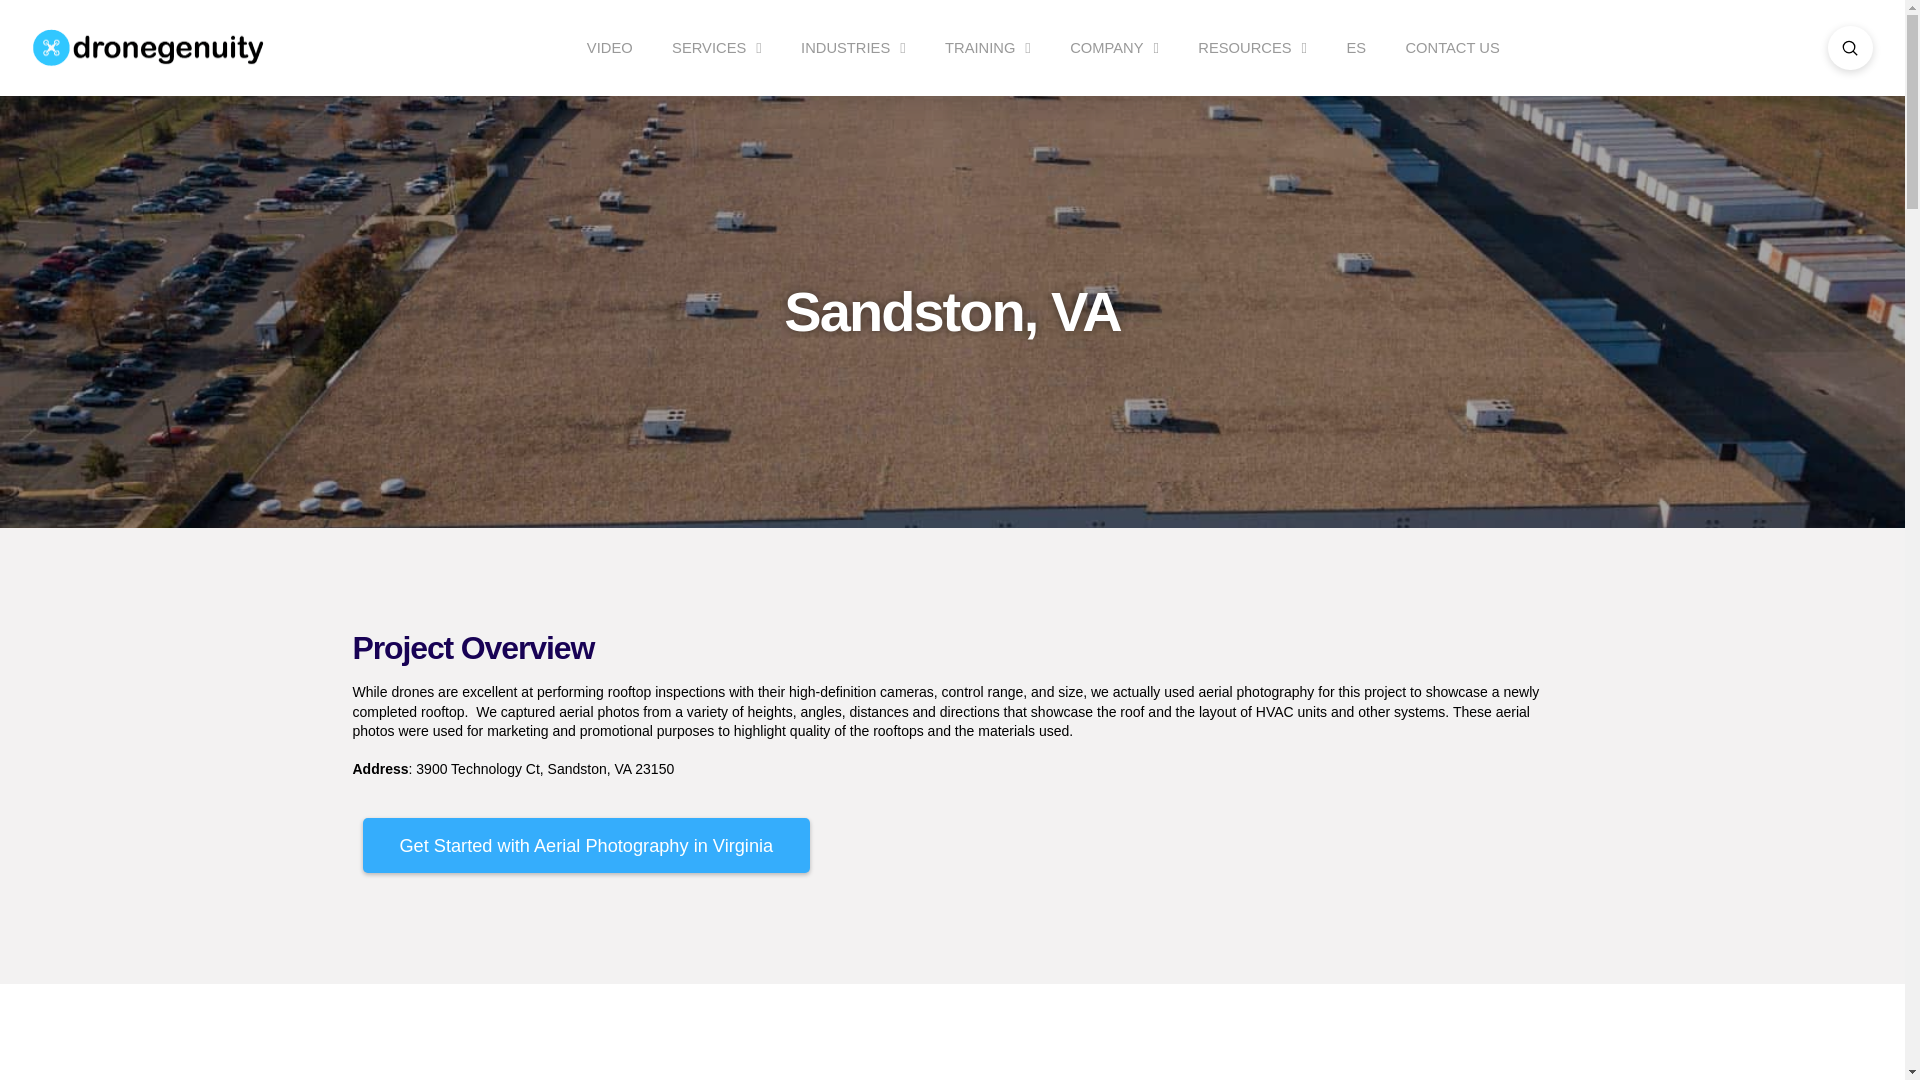 This screenshot has height=1080, width=1920. Describe the element at coordinates (1252, 48) in the screenshot. I see `RESOURCES` at that location.